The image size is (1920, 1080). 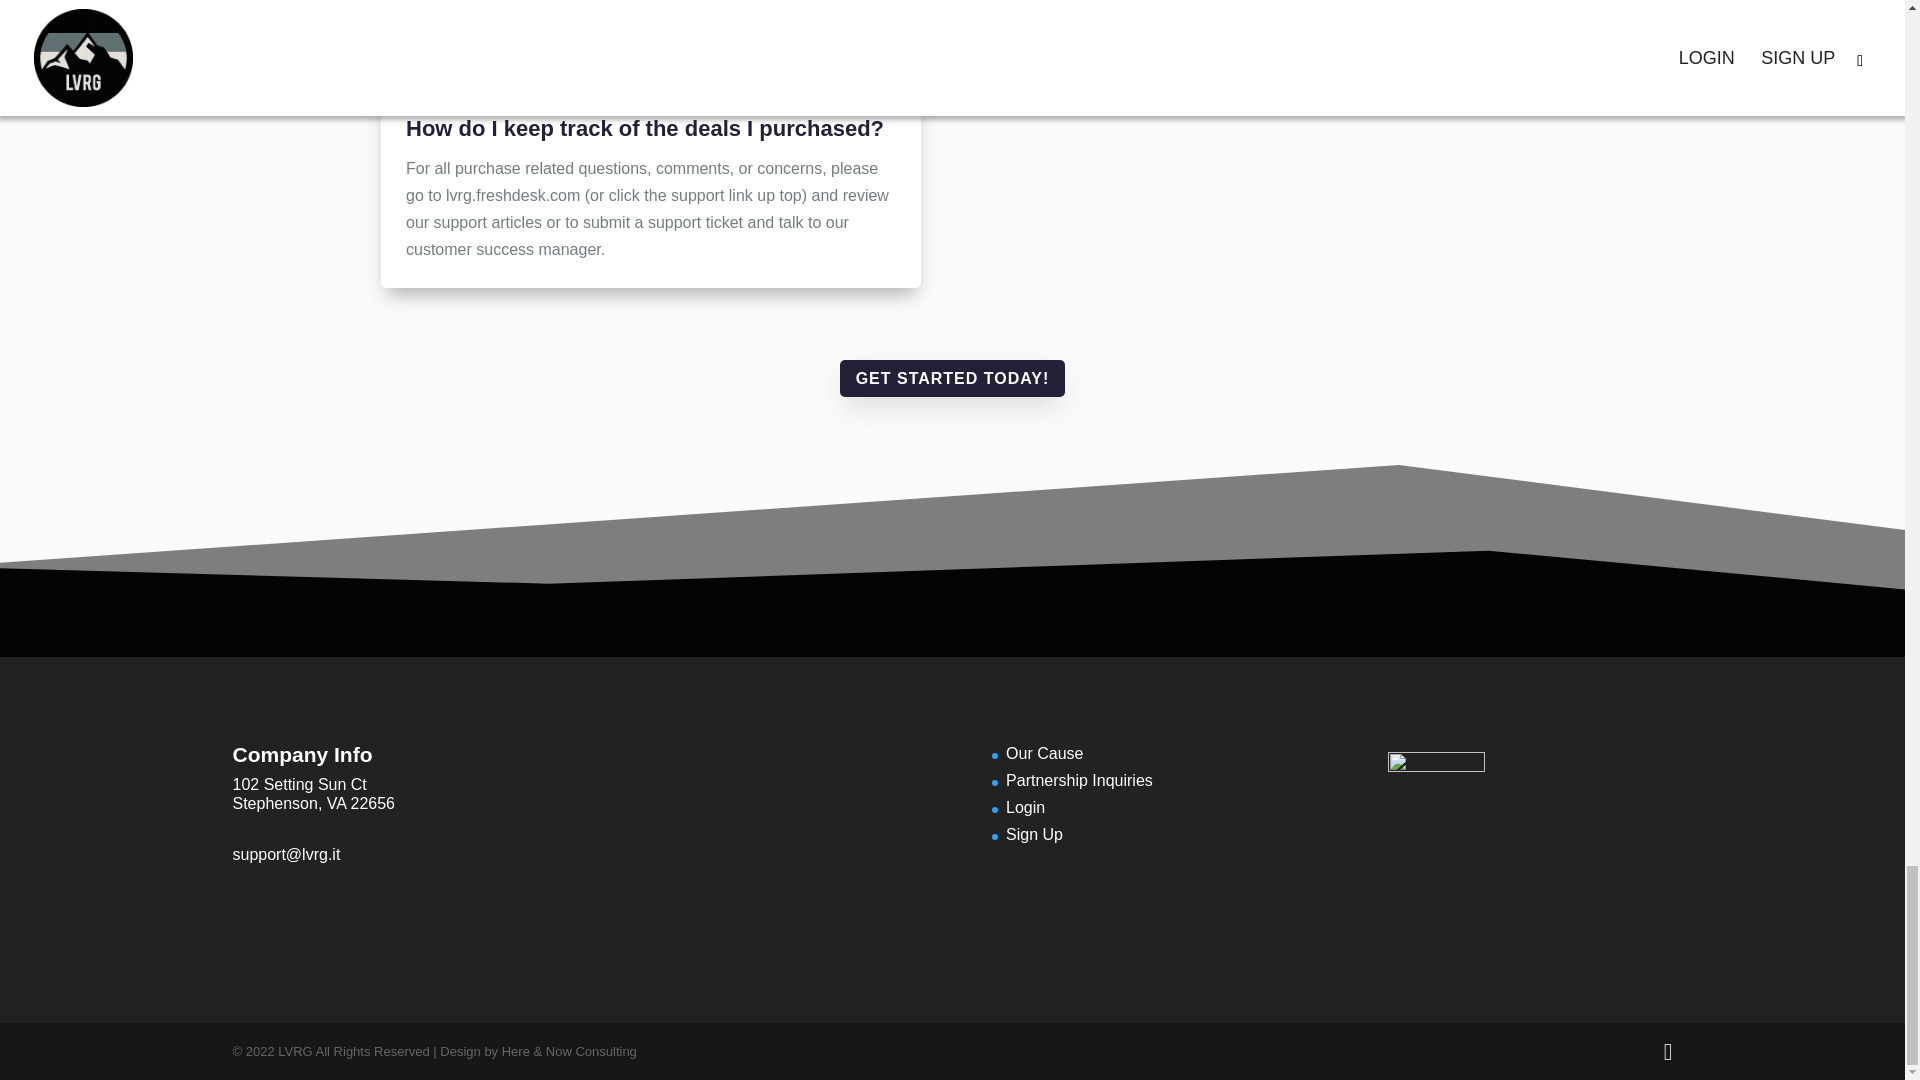 I want to click on Login, so click(x=1025, y=808).